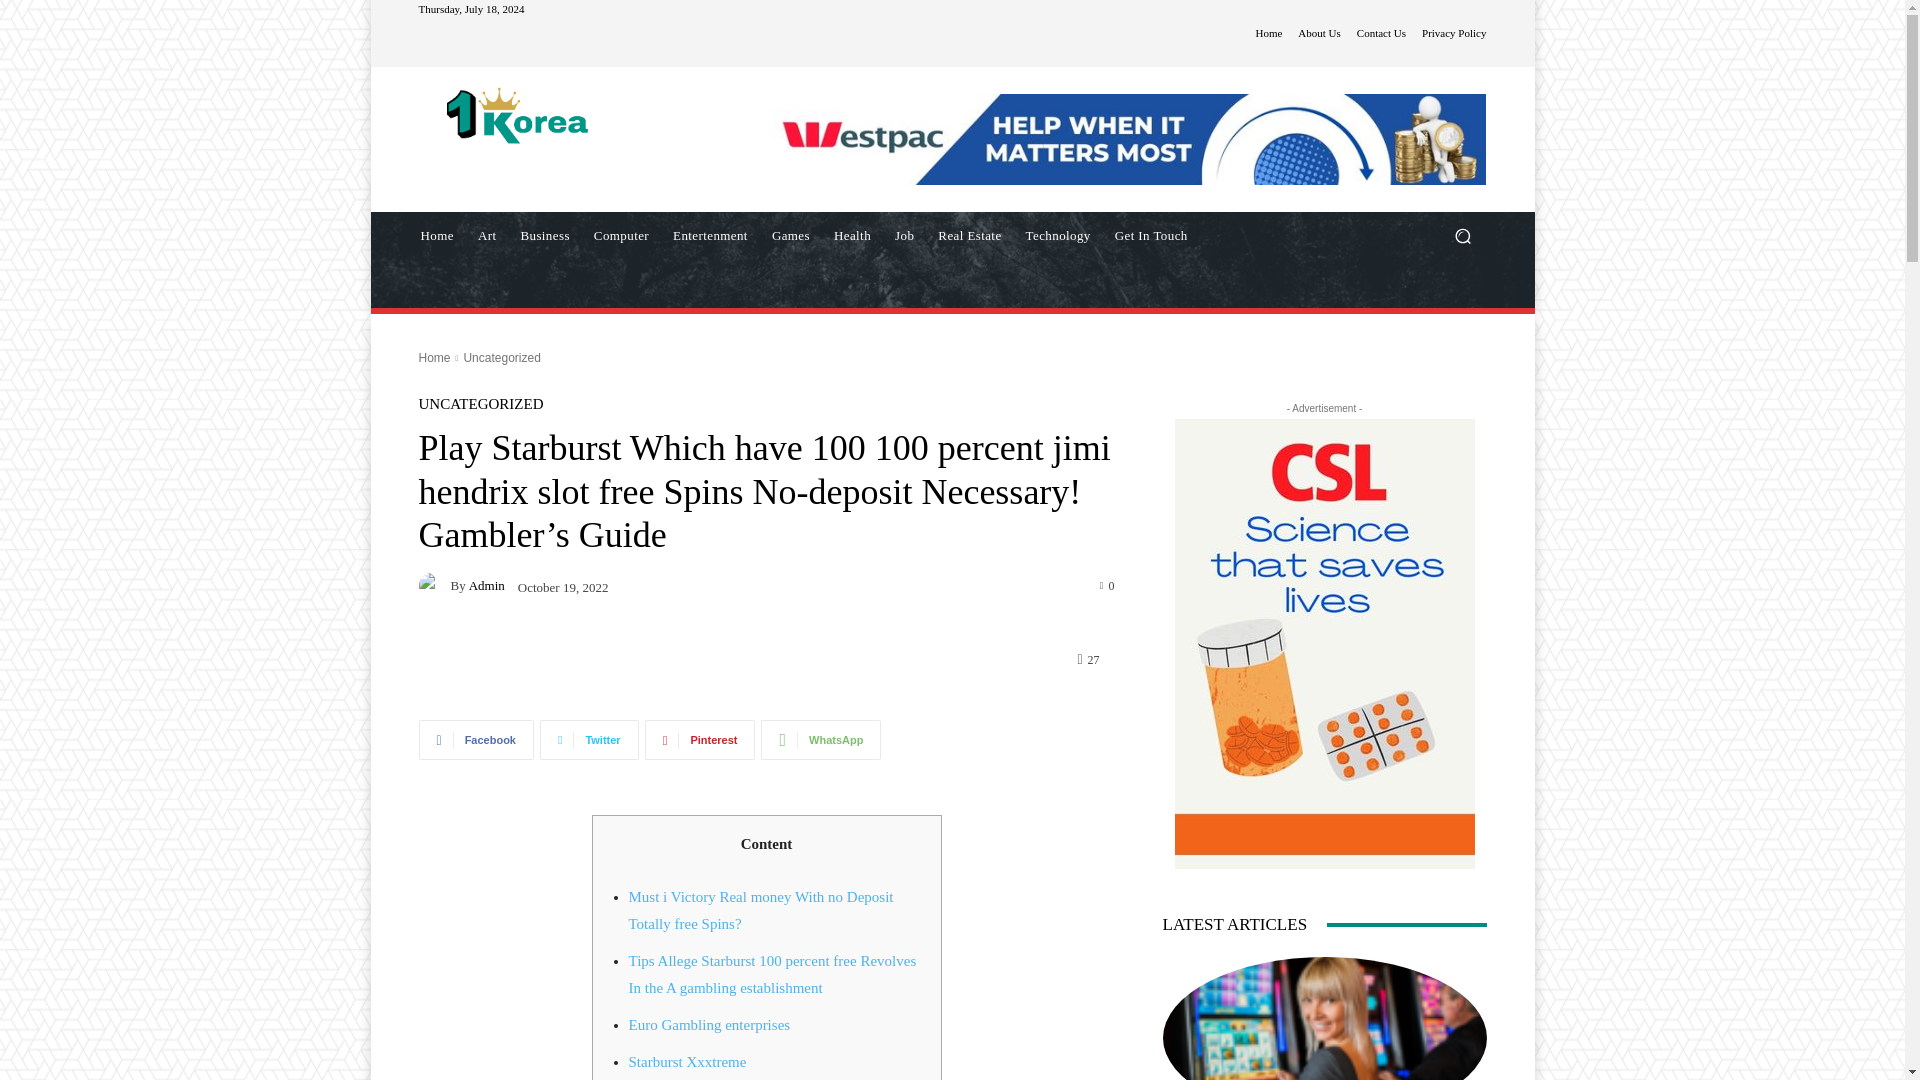 Image resolution: width=1920 pixels, height=1080 pixels. Describe the element at coordinates (589, 740) in the screenshot. I see `Twitter` at that location.